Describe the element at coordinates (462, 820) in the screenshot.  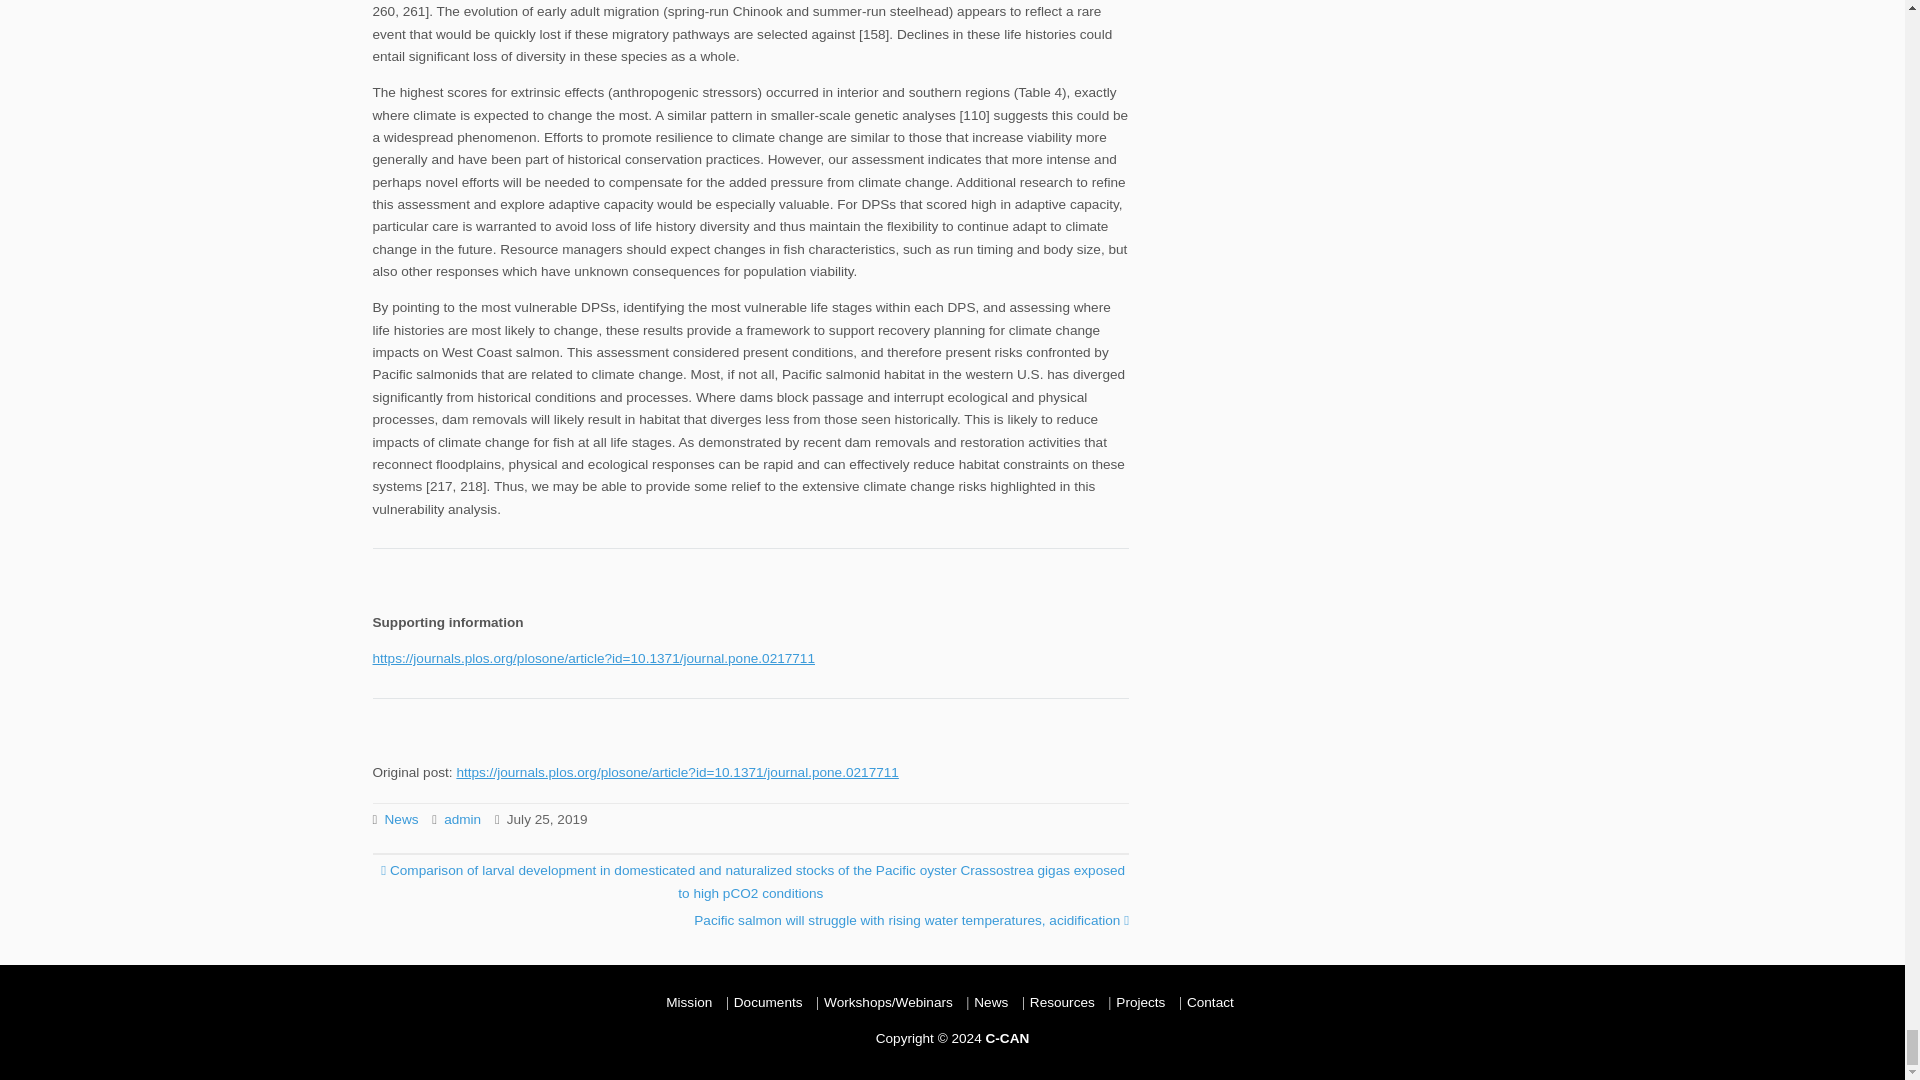
I see `admin` at that location.